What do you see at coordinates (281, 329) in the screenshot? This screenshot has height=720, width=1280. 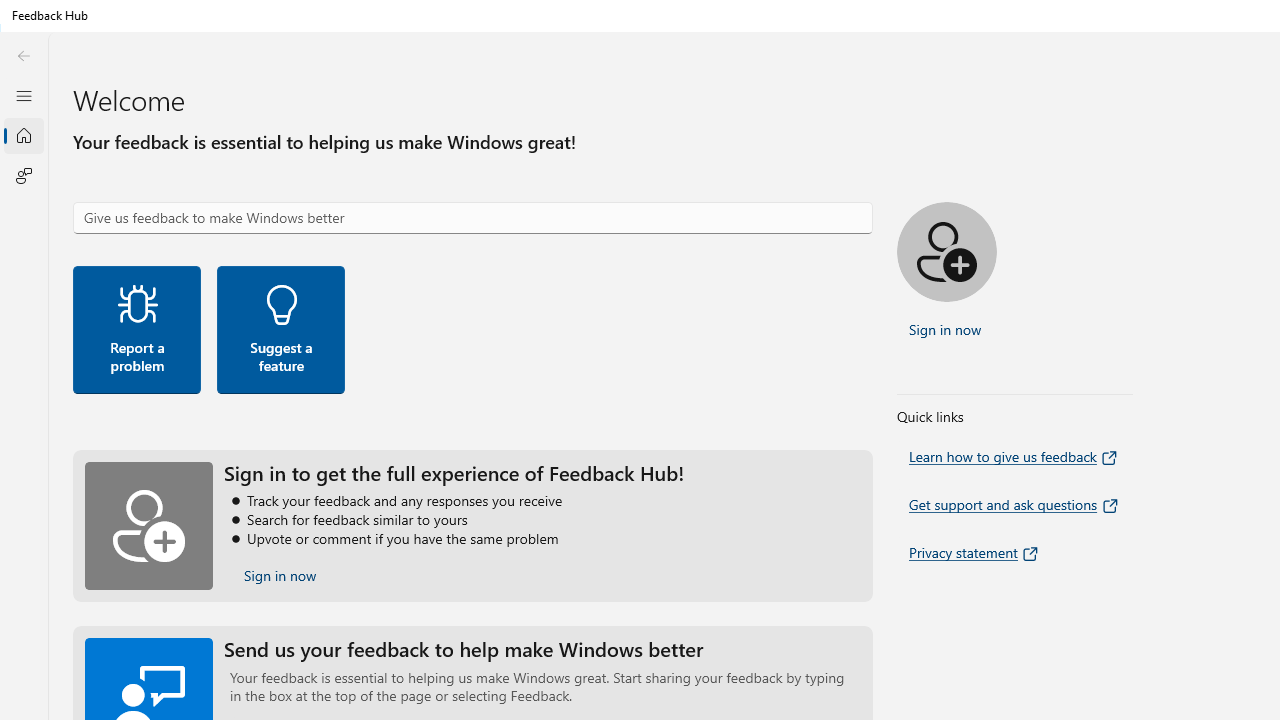 I see `Suggest a feature` at bounding box center [281, 329].